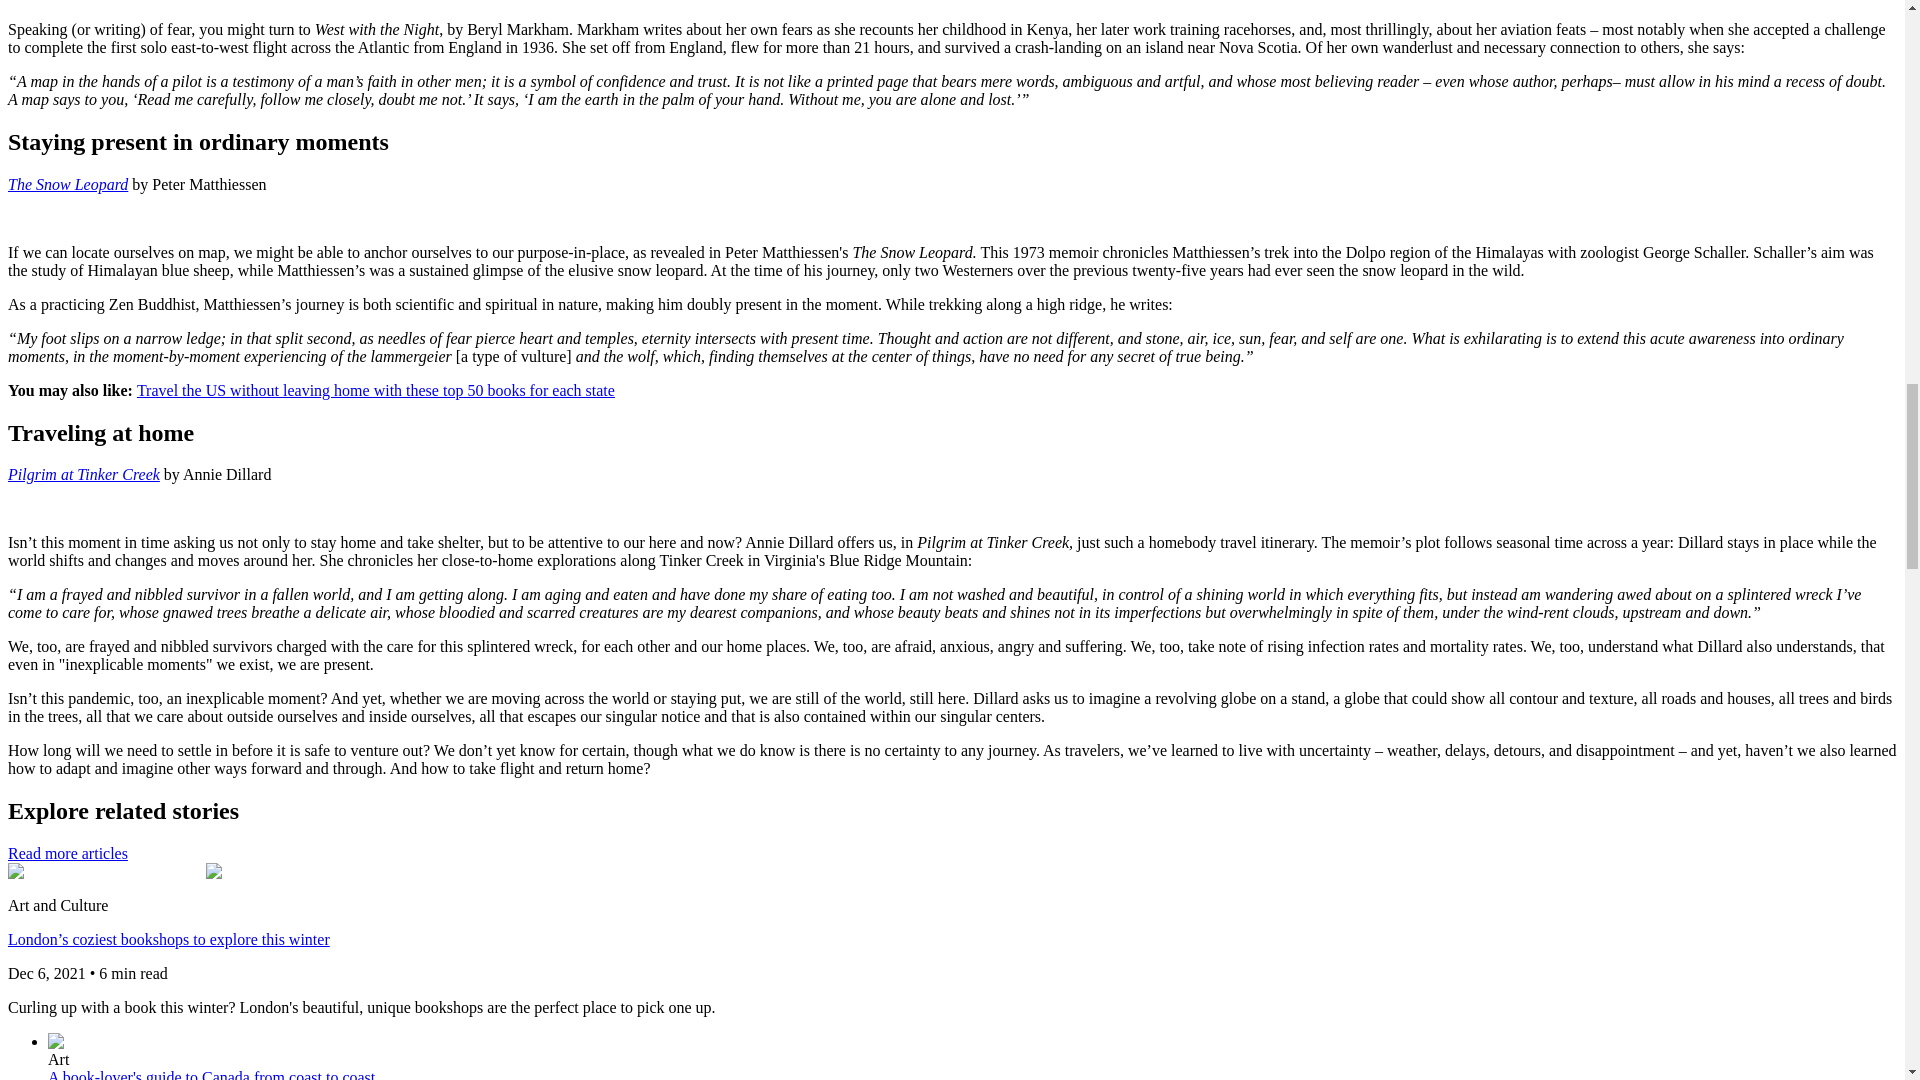 This screenshot has width=1920, height=1080. Describe the element at coordinates (211, 1074) in the screenshot. I see `A book-lover's guide to Canada from coast to coast` at that location.